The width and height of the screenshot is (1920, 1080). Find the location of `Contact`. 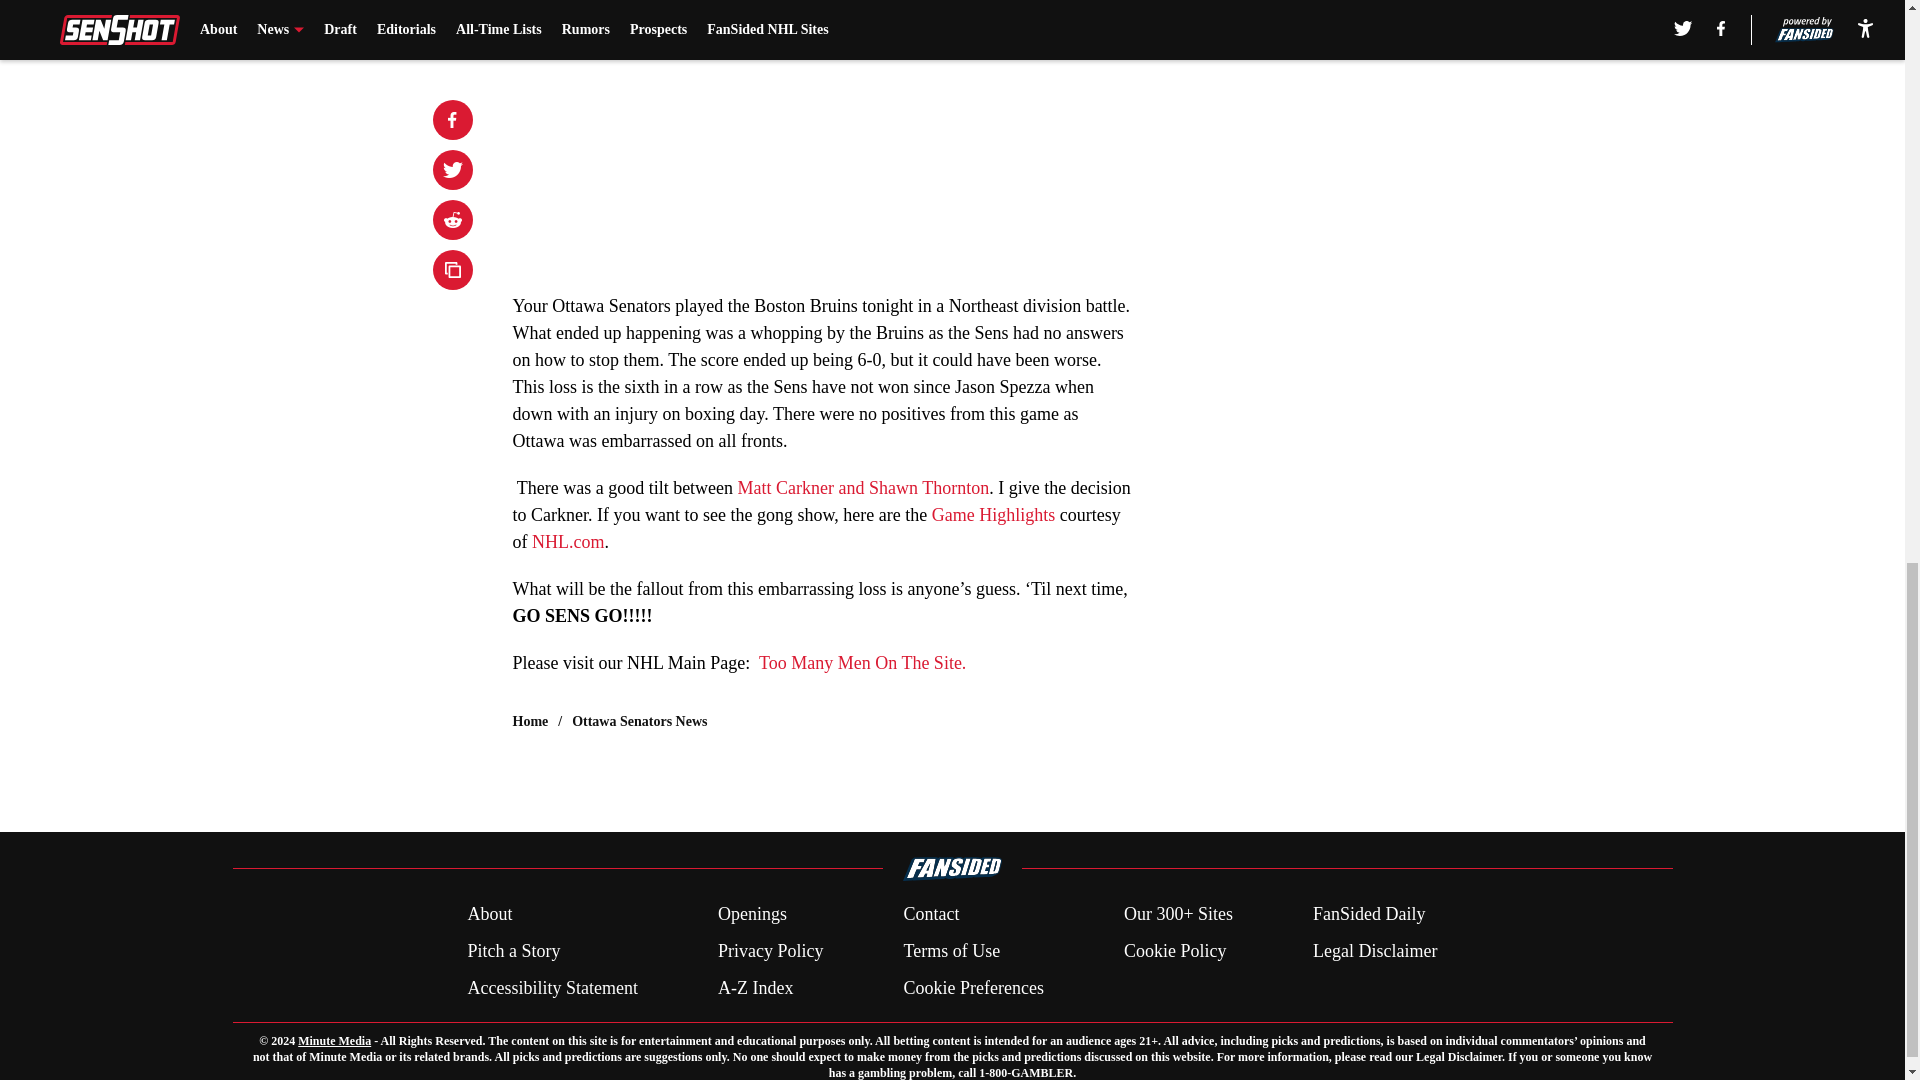

Contact is located at coordinates (930, 914).